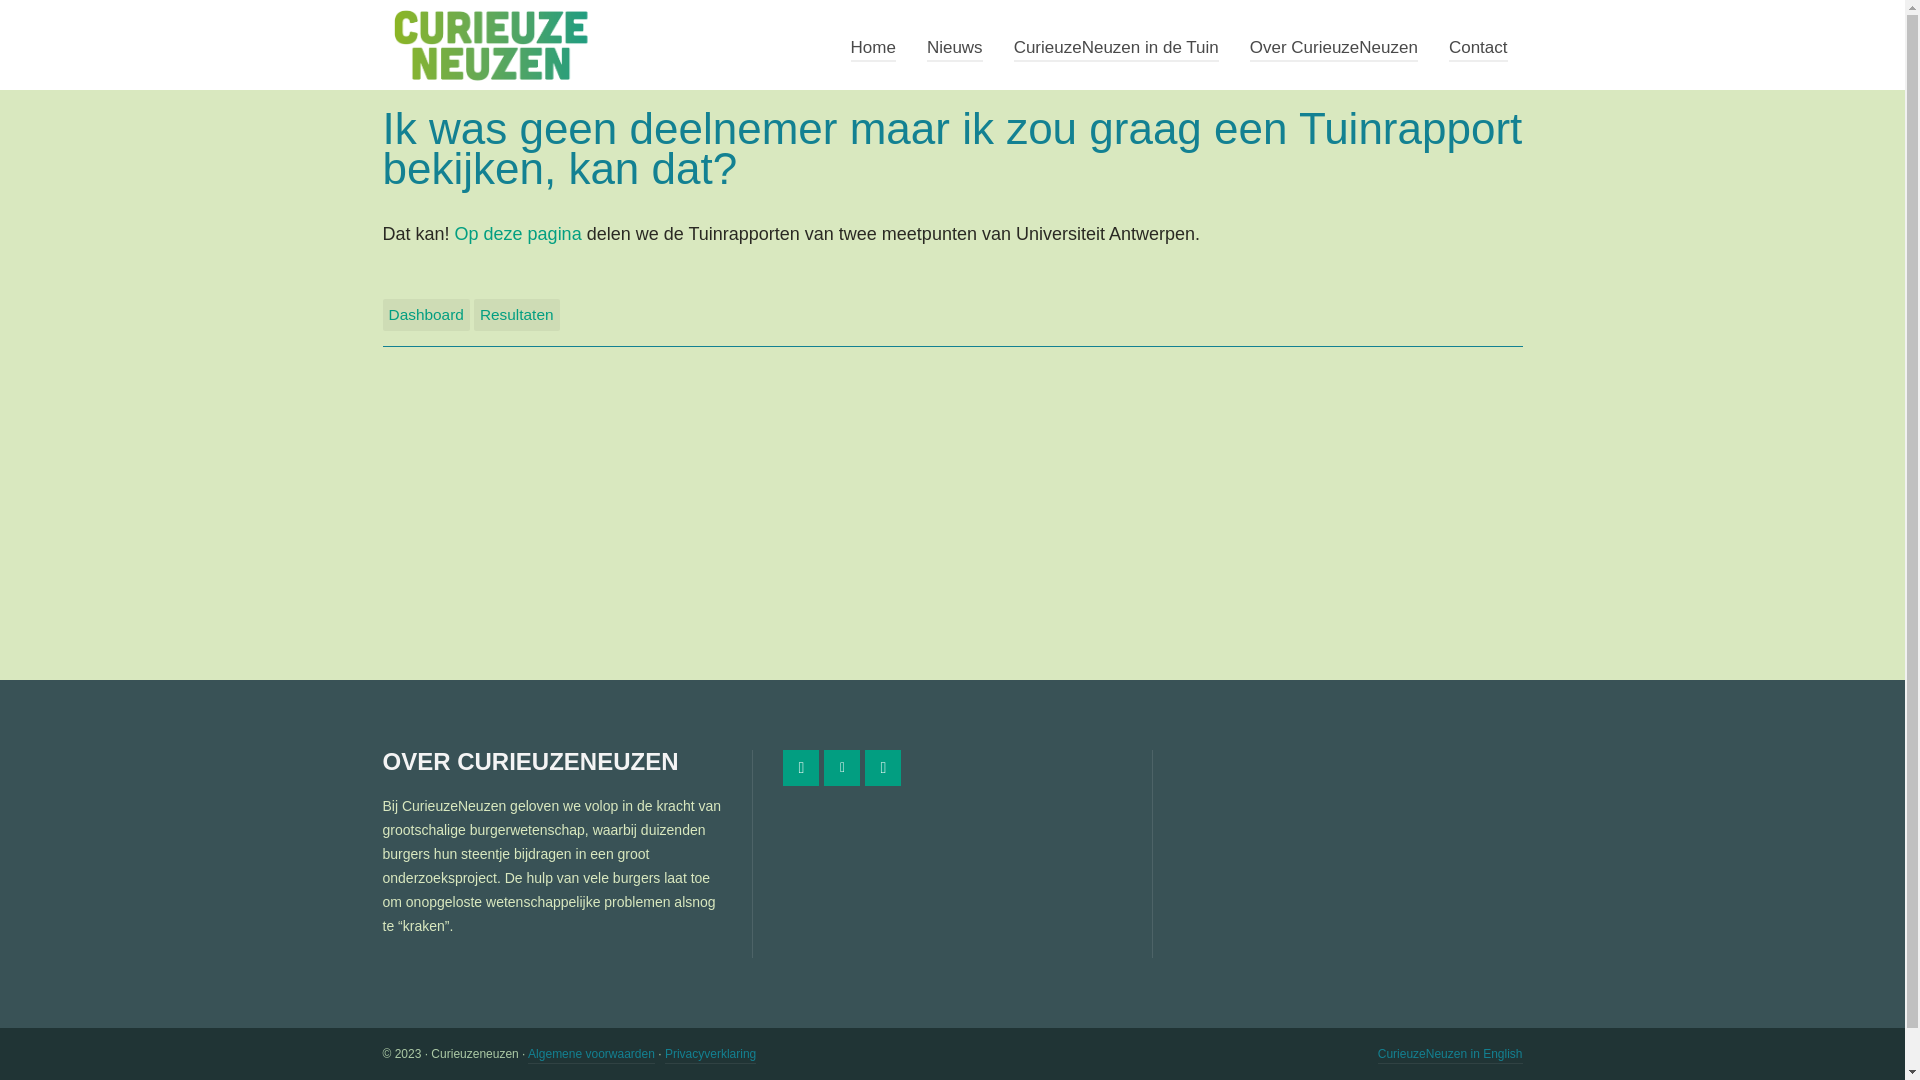 The width and height of the screenshot is (1920, 1080). I want to click on CurieuzeNeuzen in de Tuin, so click(1116, 45).